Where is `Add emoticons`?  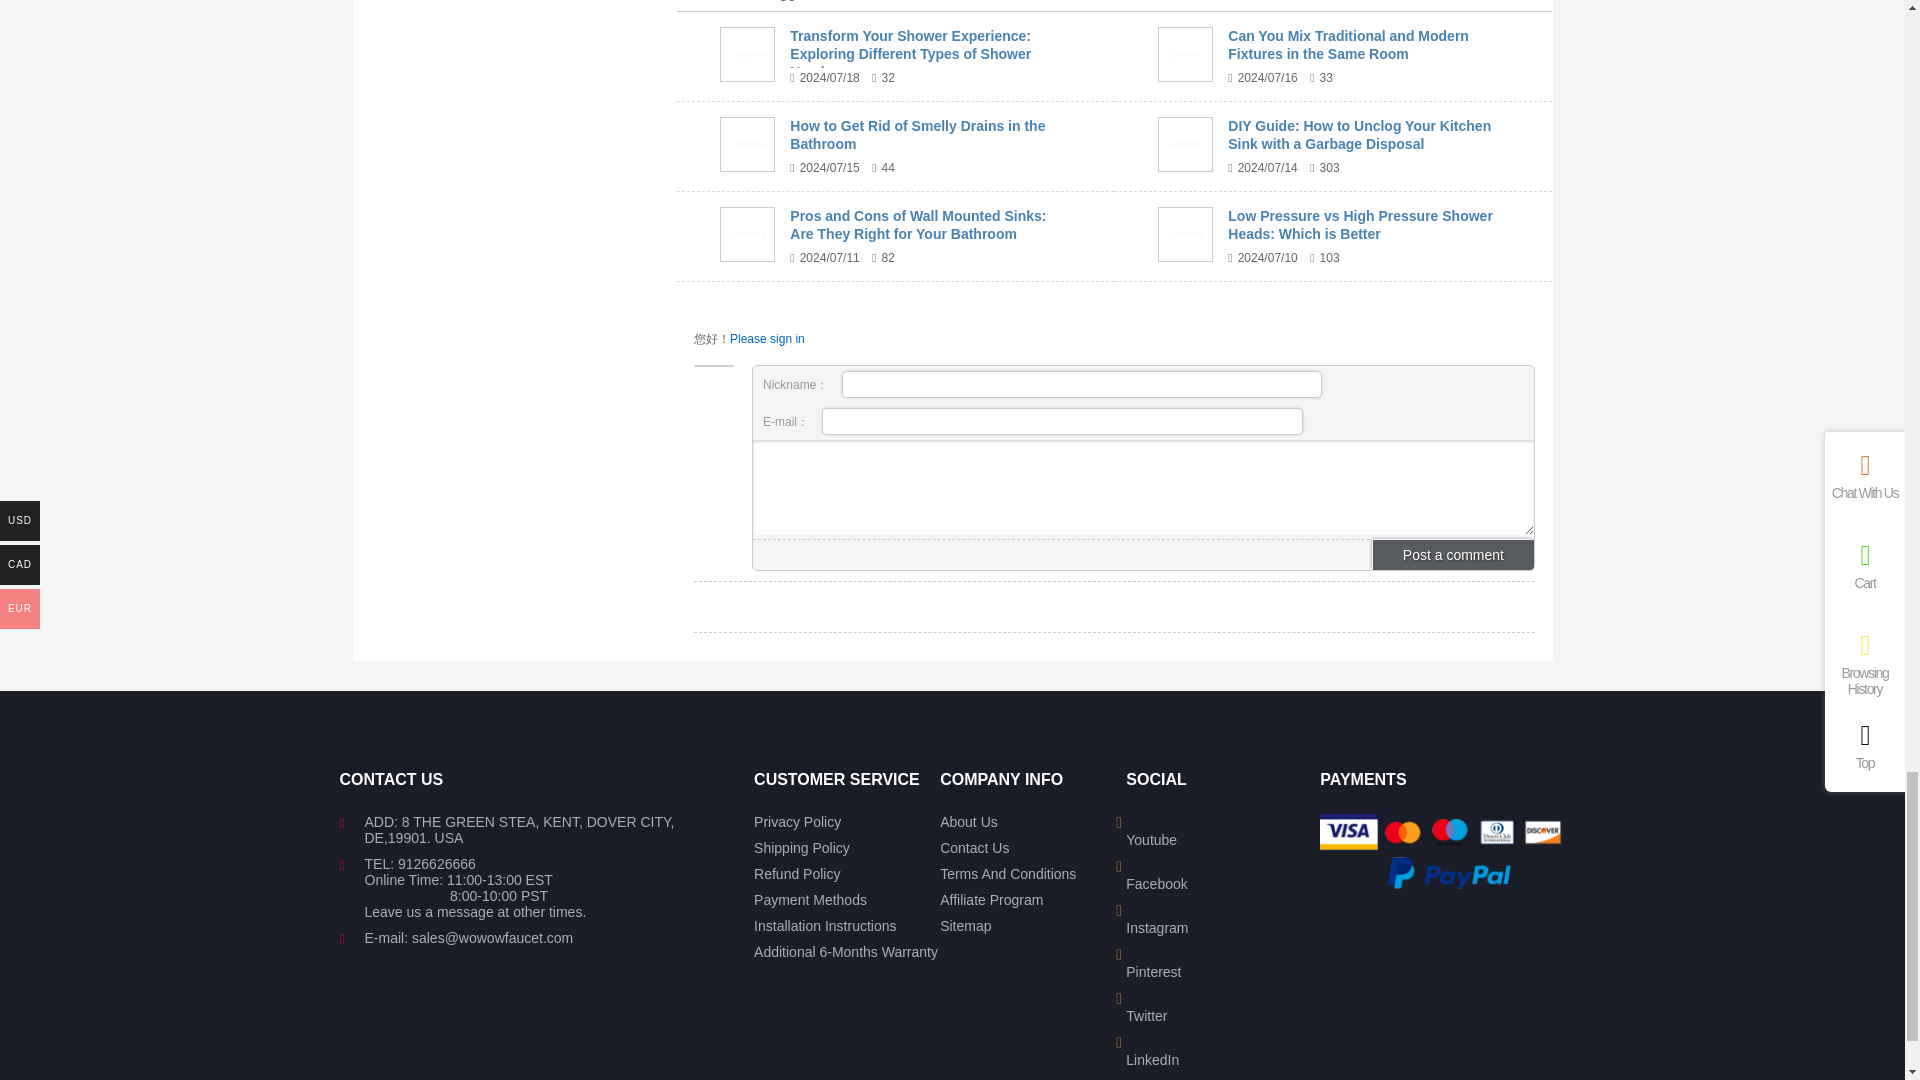
Add emoticons is located at coordinates (770, 555).